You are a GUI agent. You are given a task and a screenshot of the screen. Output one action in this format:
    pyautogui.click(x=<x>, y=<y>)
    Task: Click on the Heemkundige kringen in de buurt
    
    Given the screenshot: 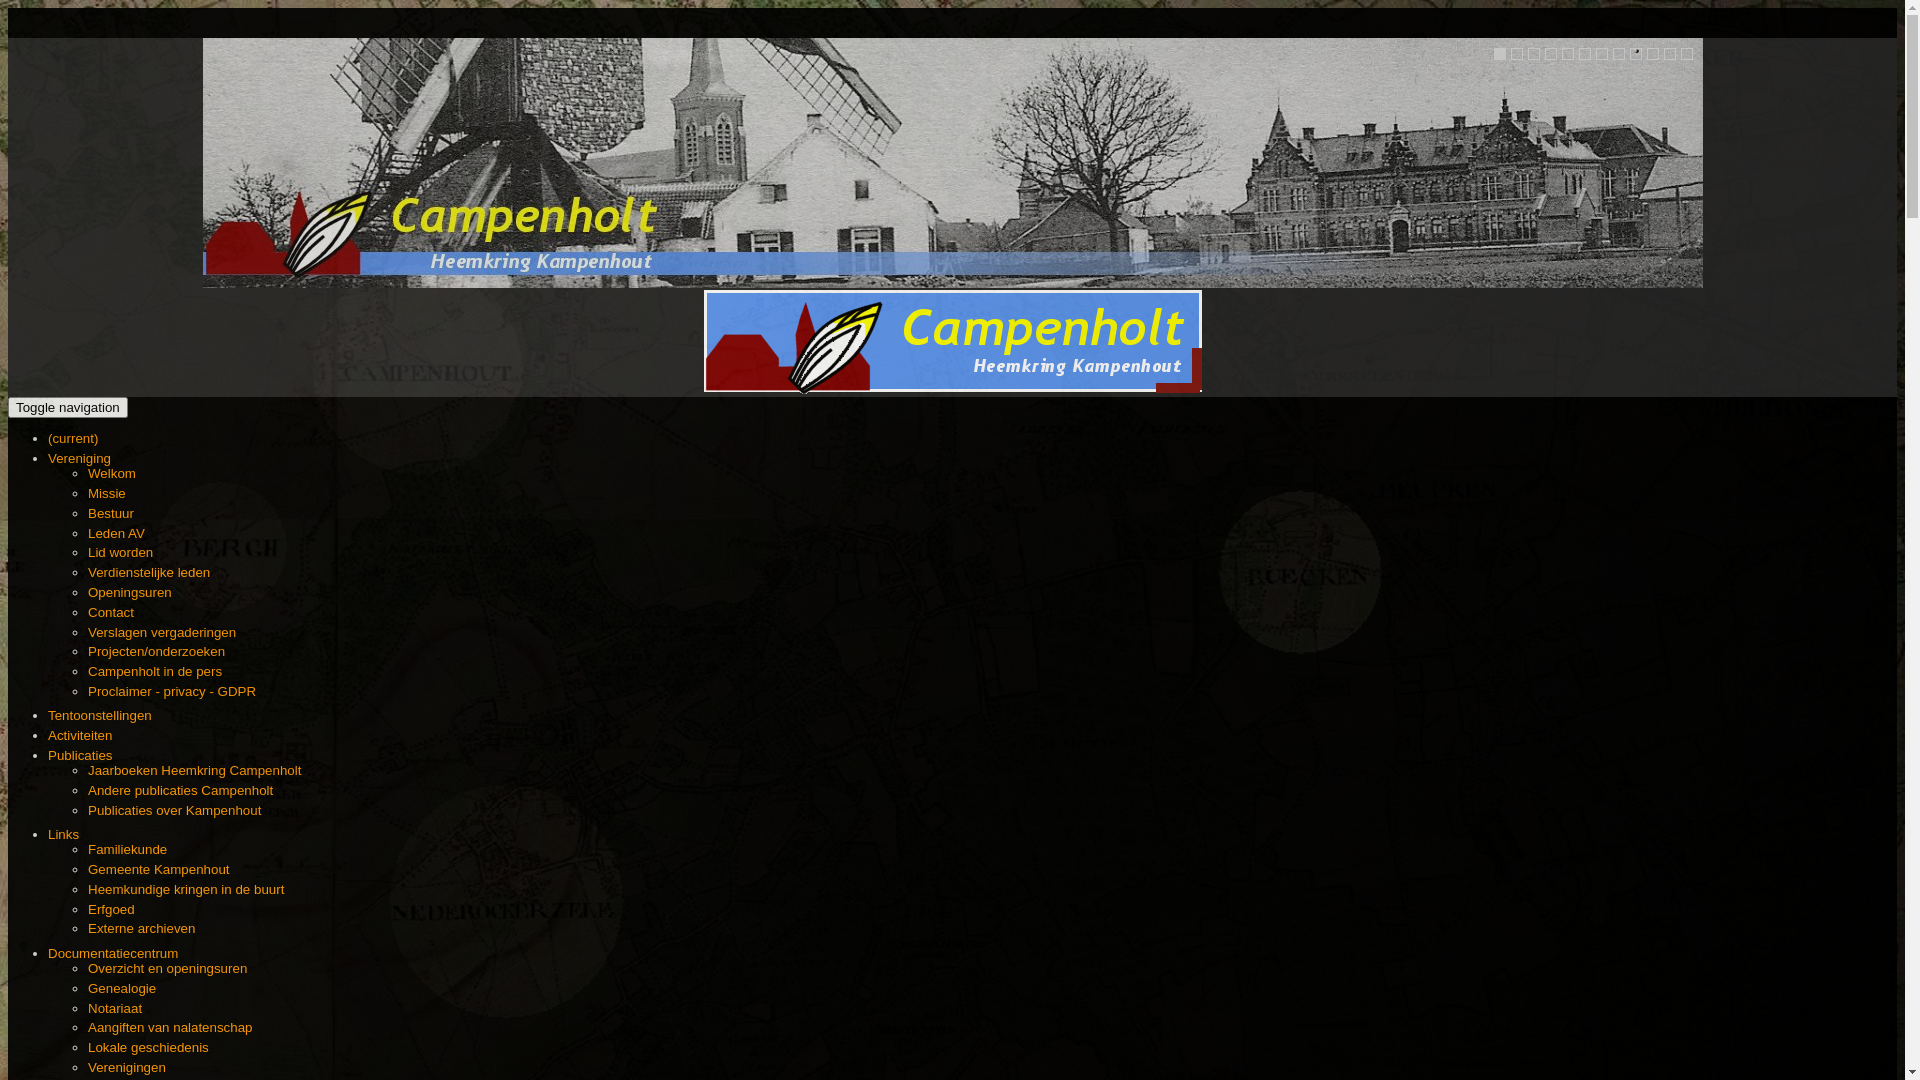 What is the action you would take?
    pyautogui.click(x=186, y=890)
    